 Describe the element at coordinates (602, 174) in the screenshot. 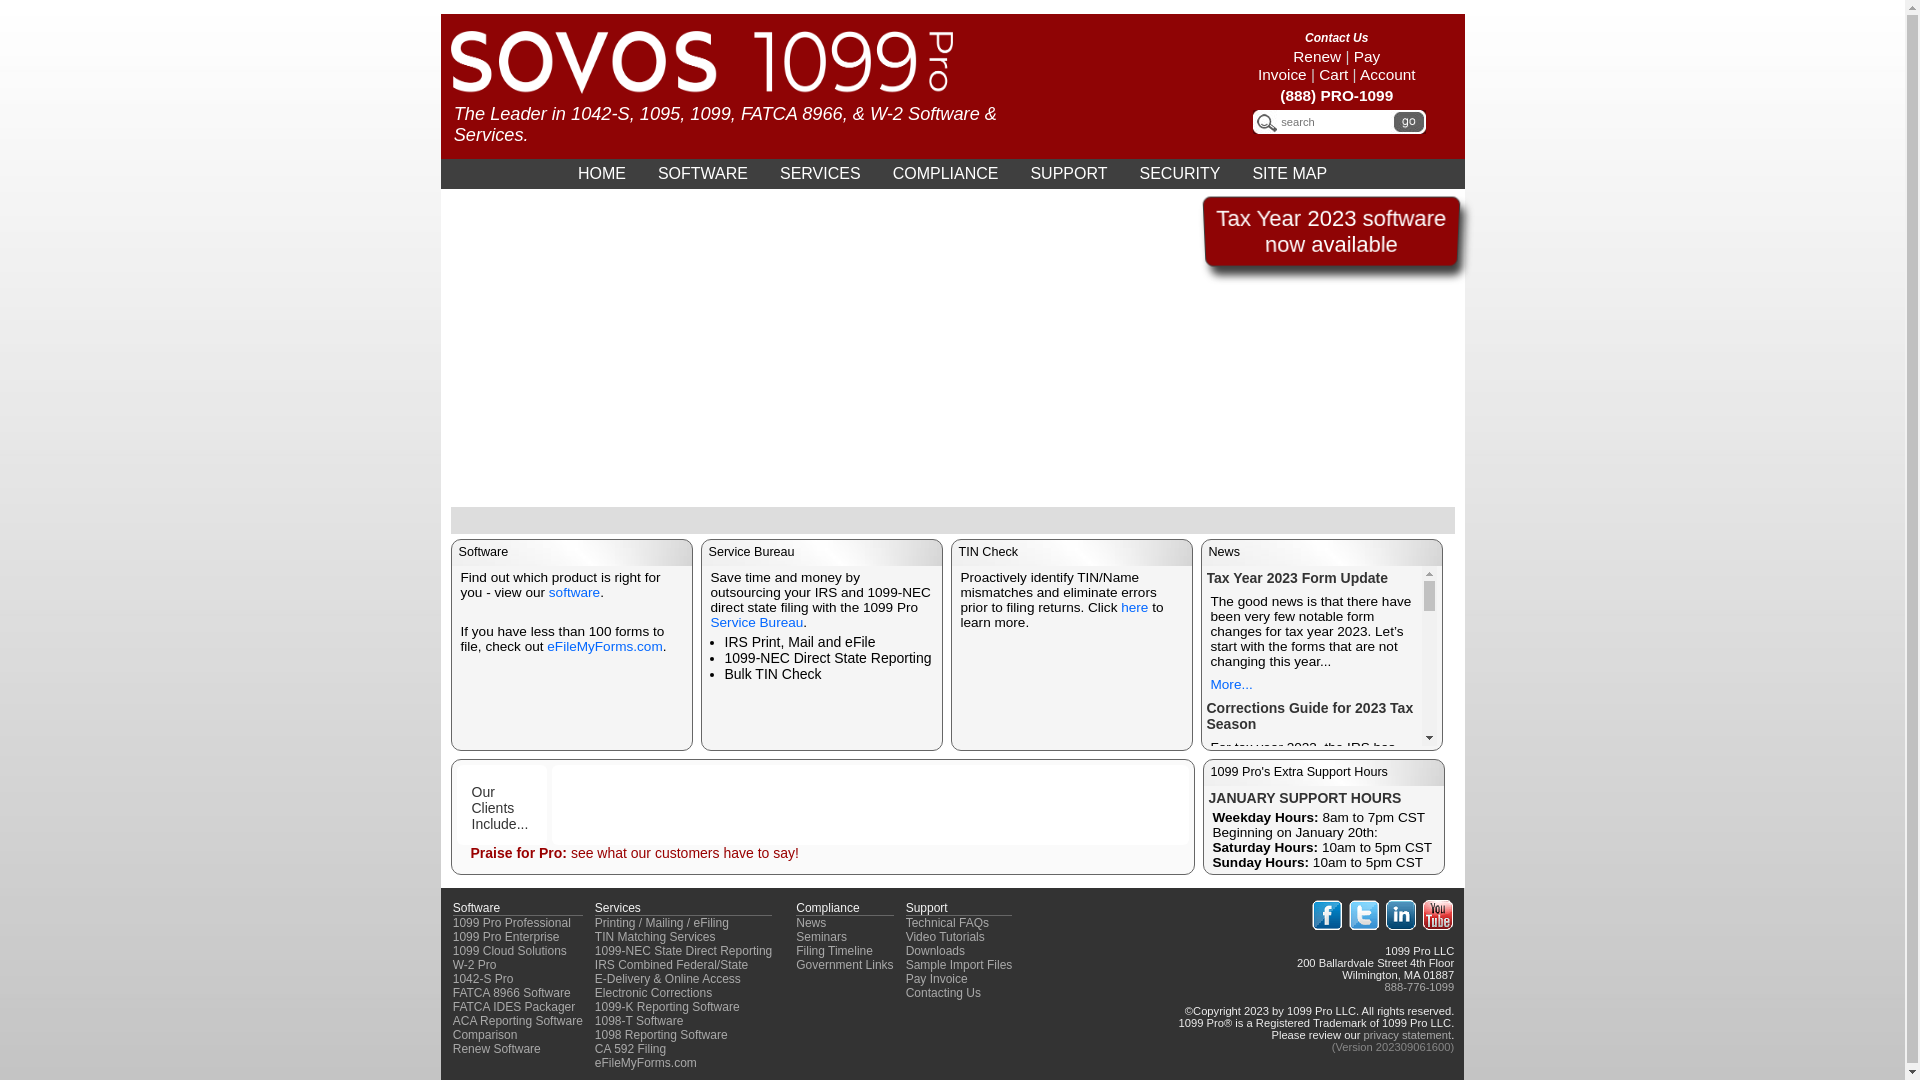

I see `HOME` at that location.